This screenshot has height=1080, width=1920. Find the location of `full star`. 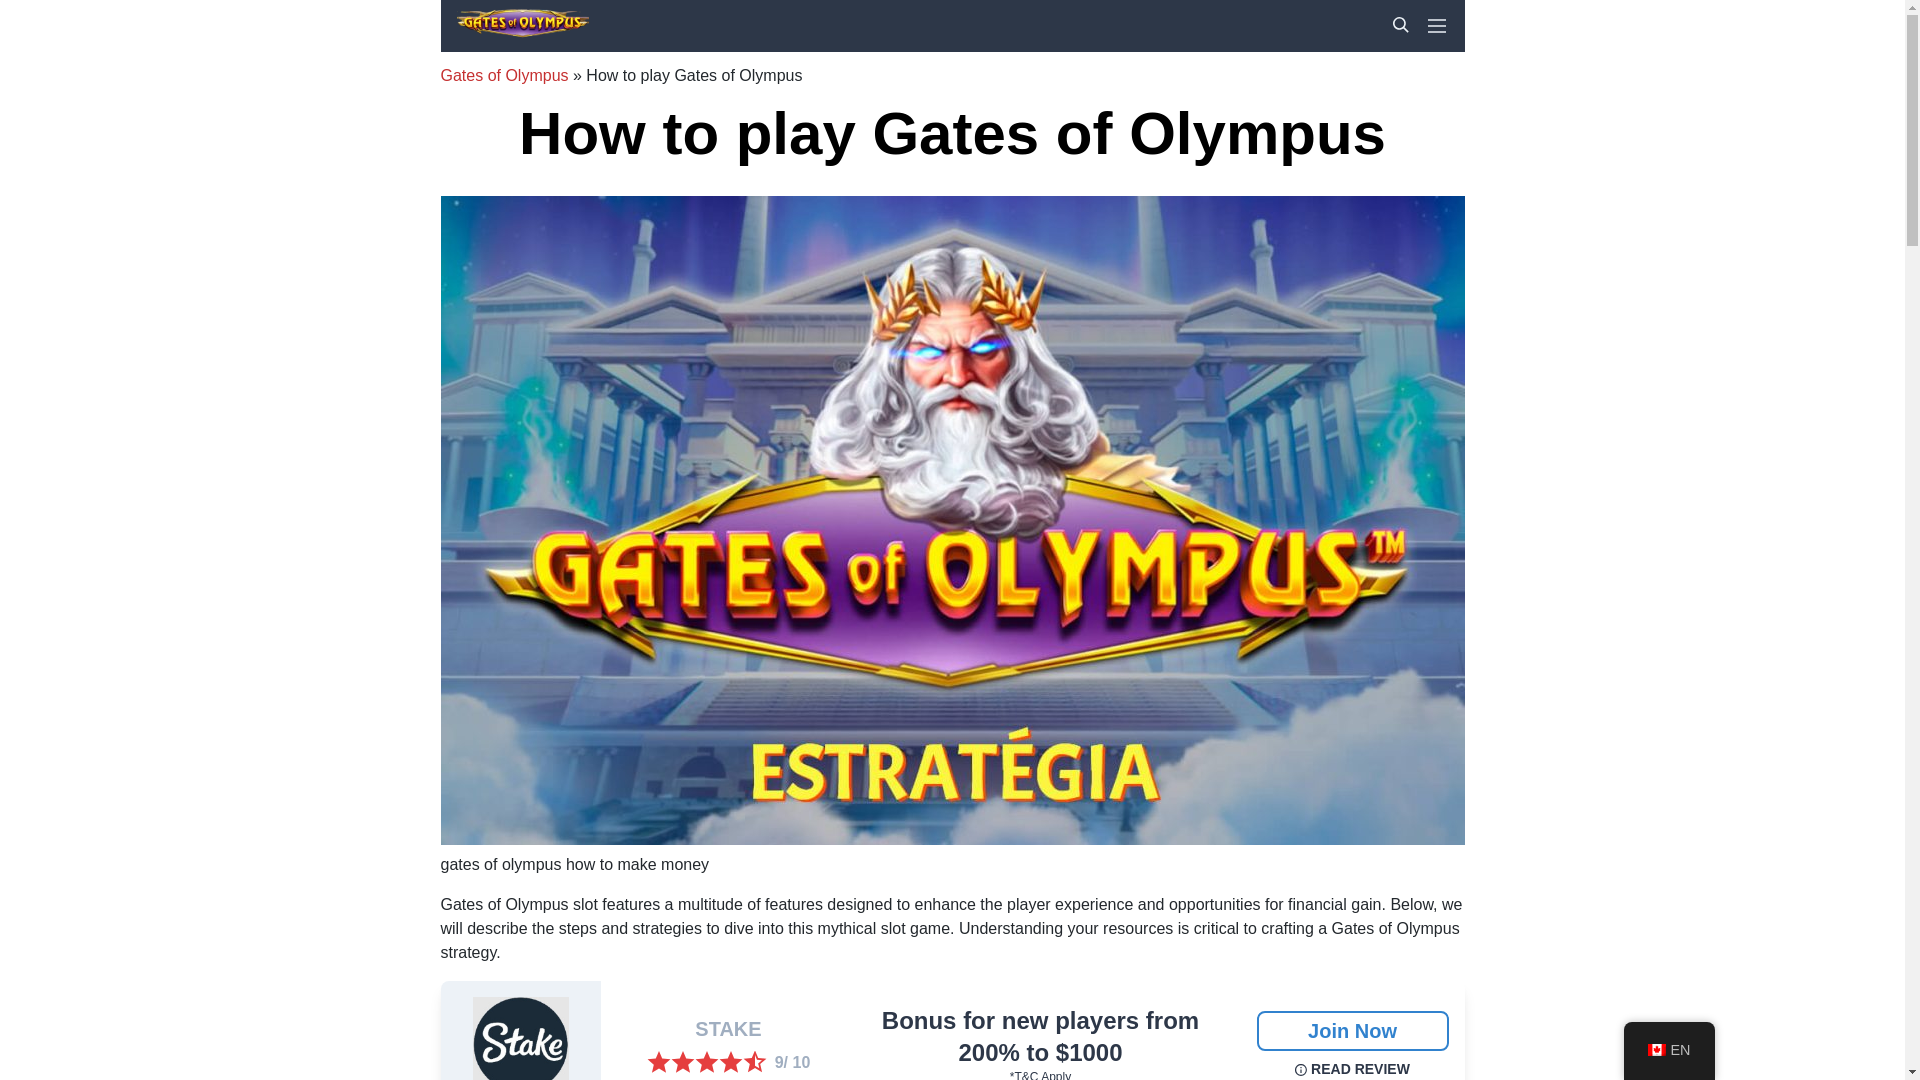

full star is located at coordinates (706, 1062).